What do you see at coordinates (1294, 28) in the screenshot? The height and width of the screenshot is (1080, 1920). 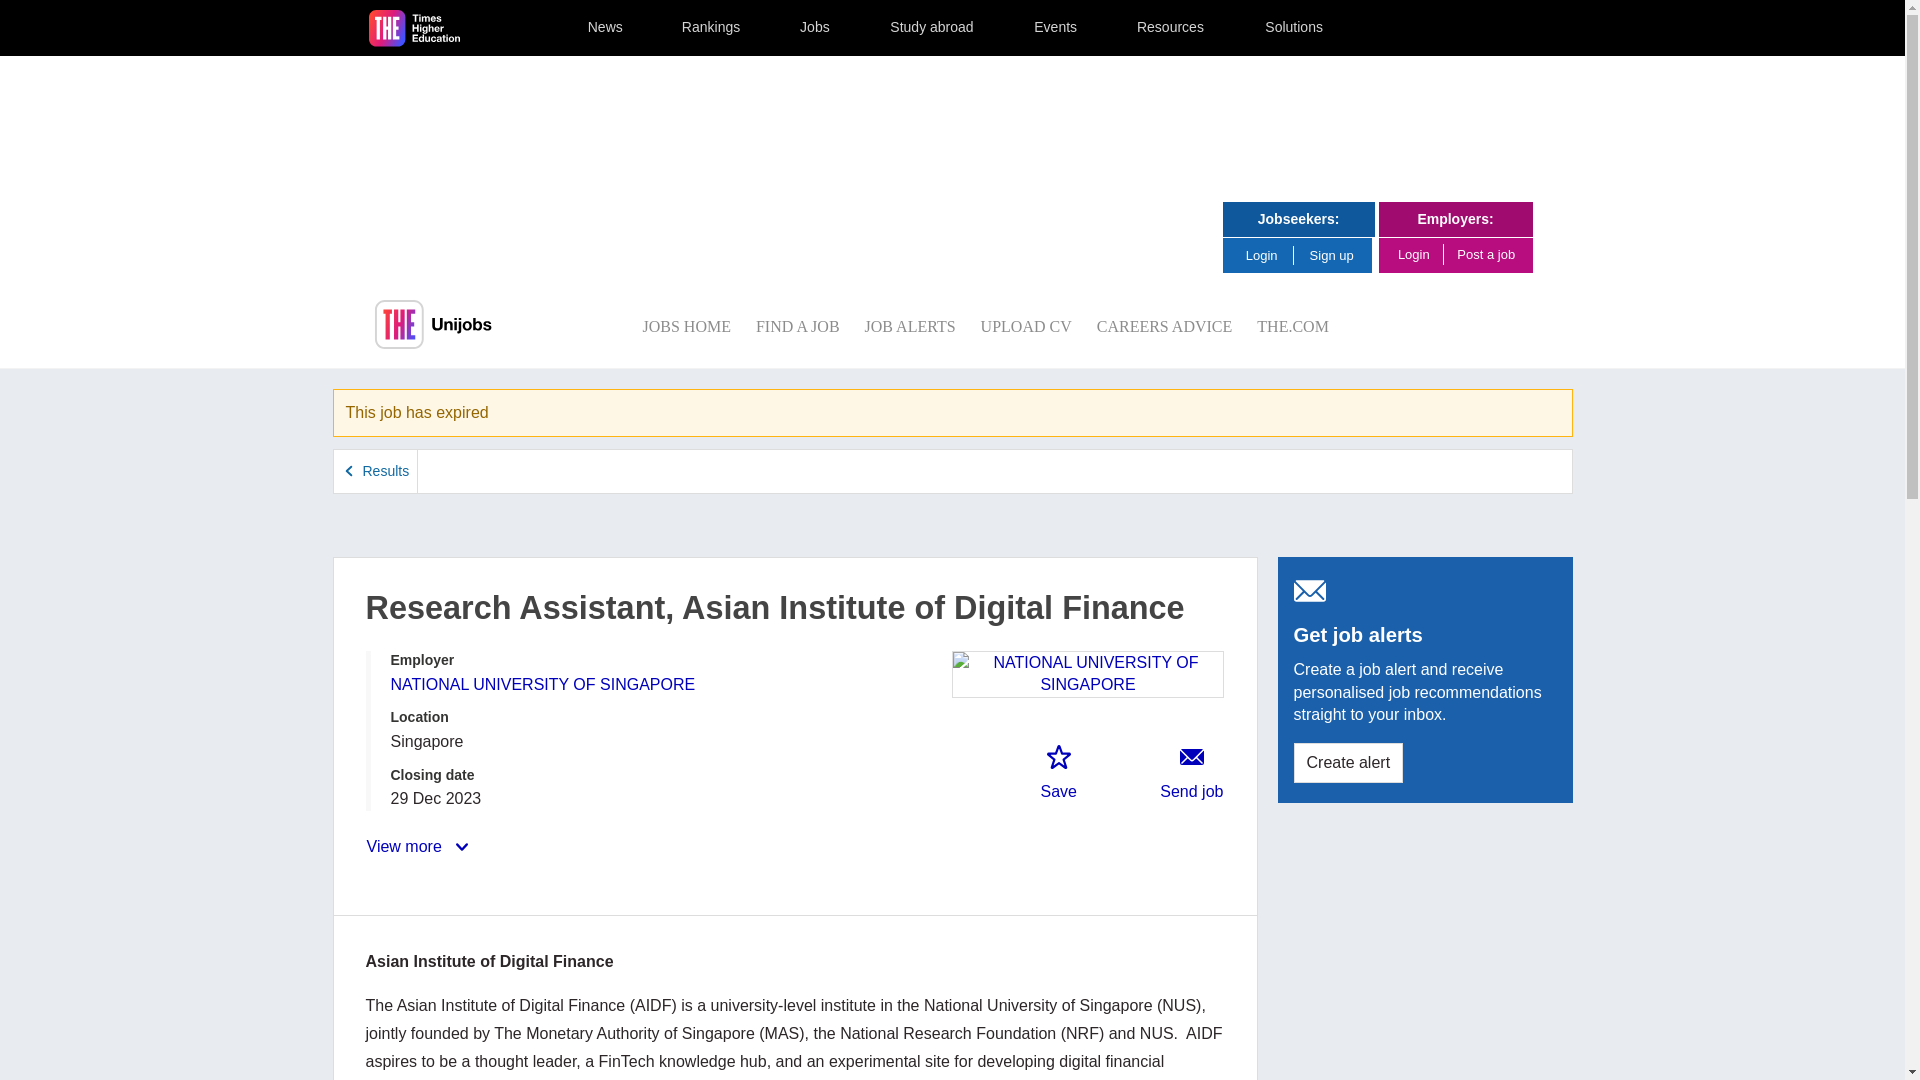 I see `Solutions` at bounding box center [1294, 28].